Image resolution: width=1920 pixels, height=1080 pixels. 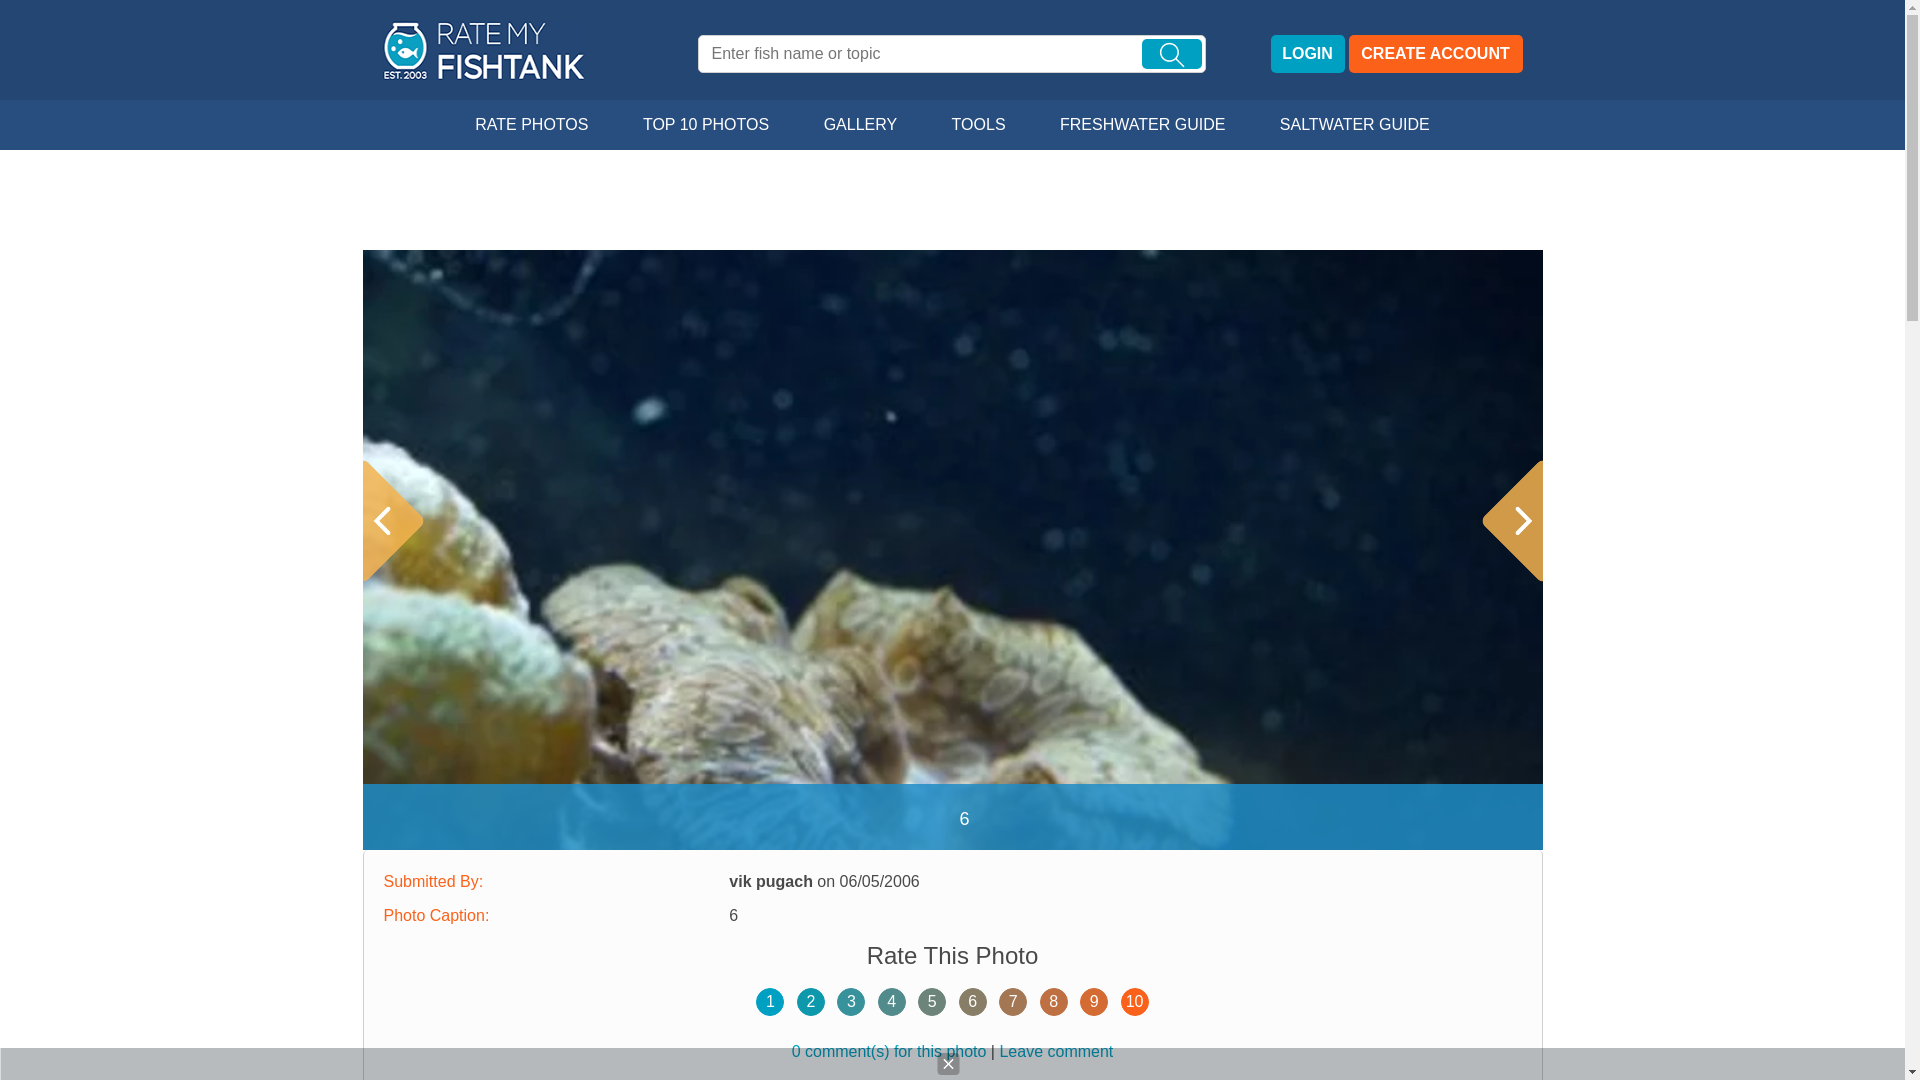 I want to click on 10, so click(x=1134, y=1002).